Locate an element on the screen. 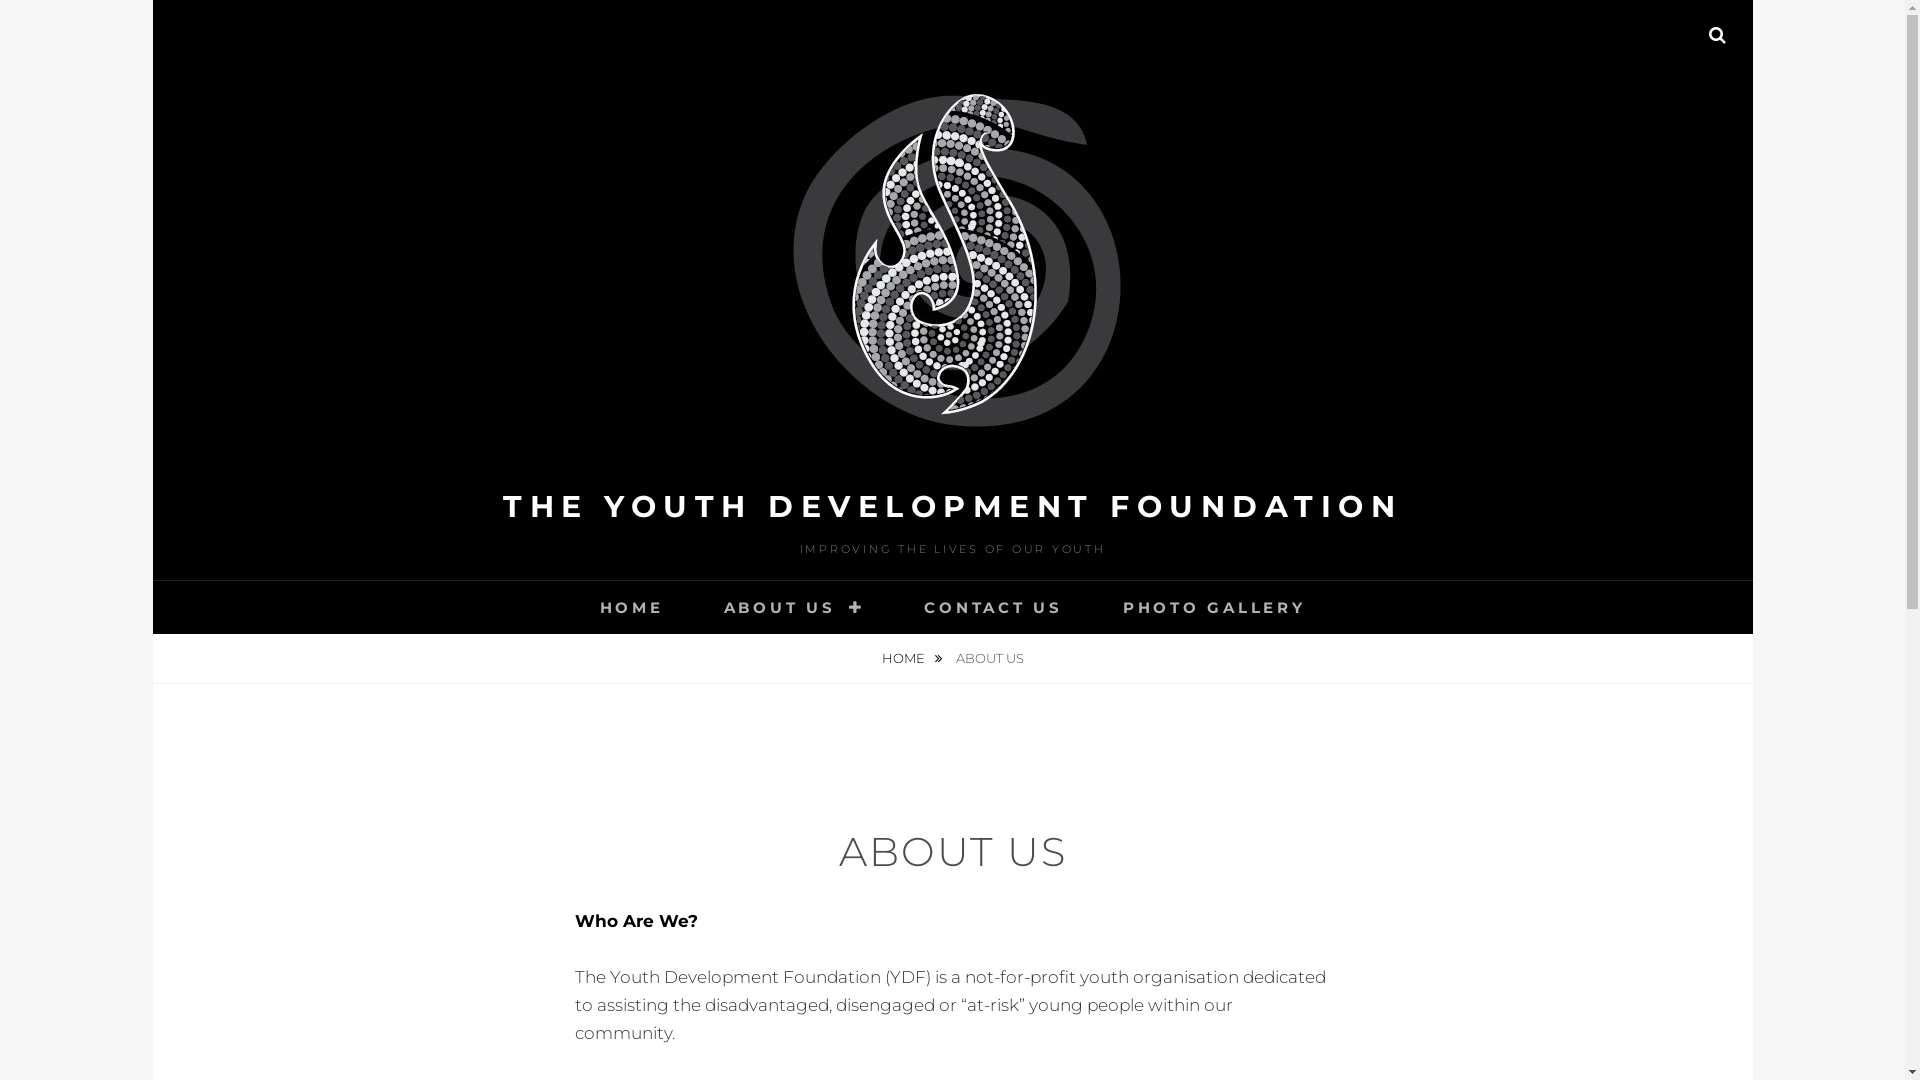 This screenshot has height=1080, width=1920. HOME is located at coordinates (632, 608).